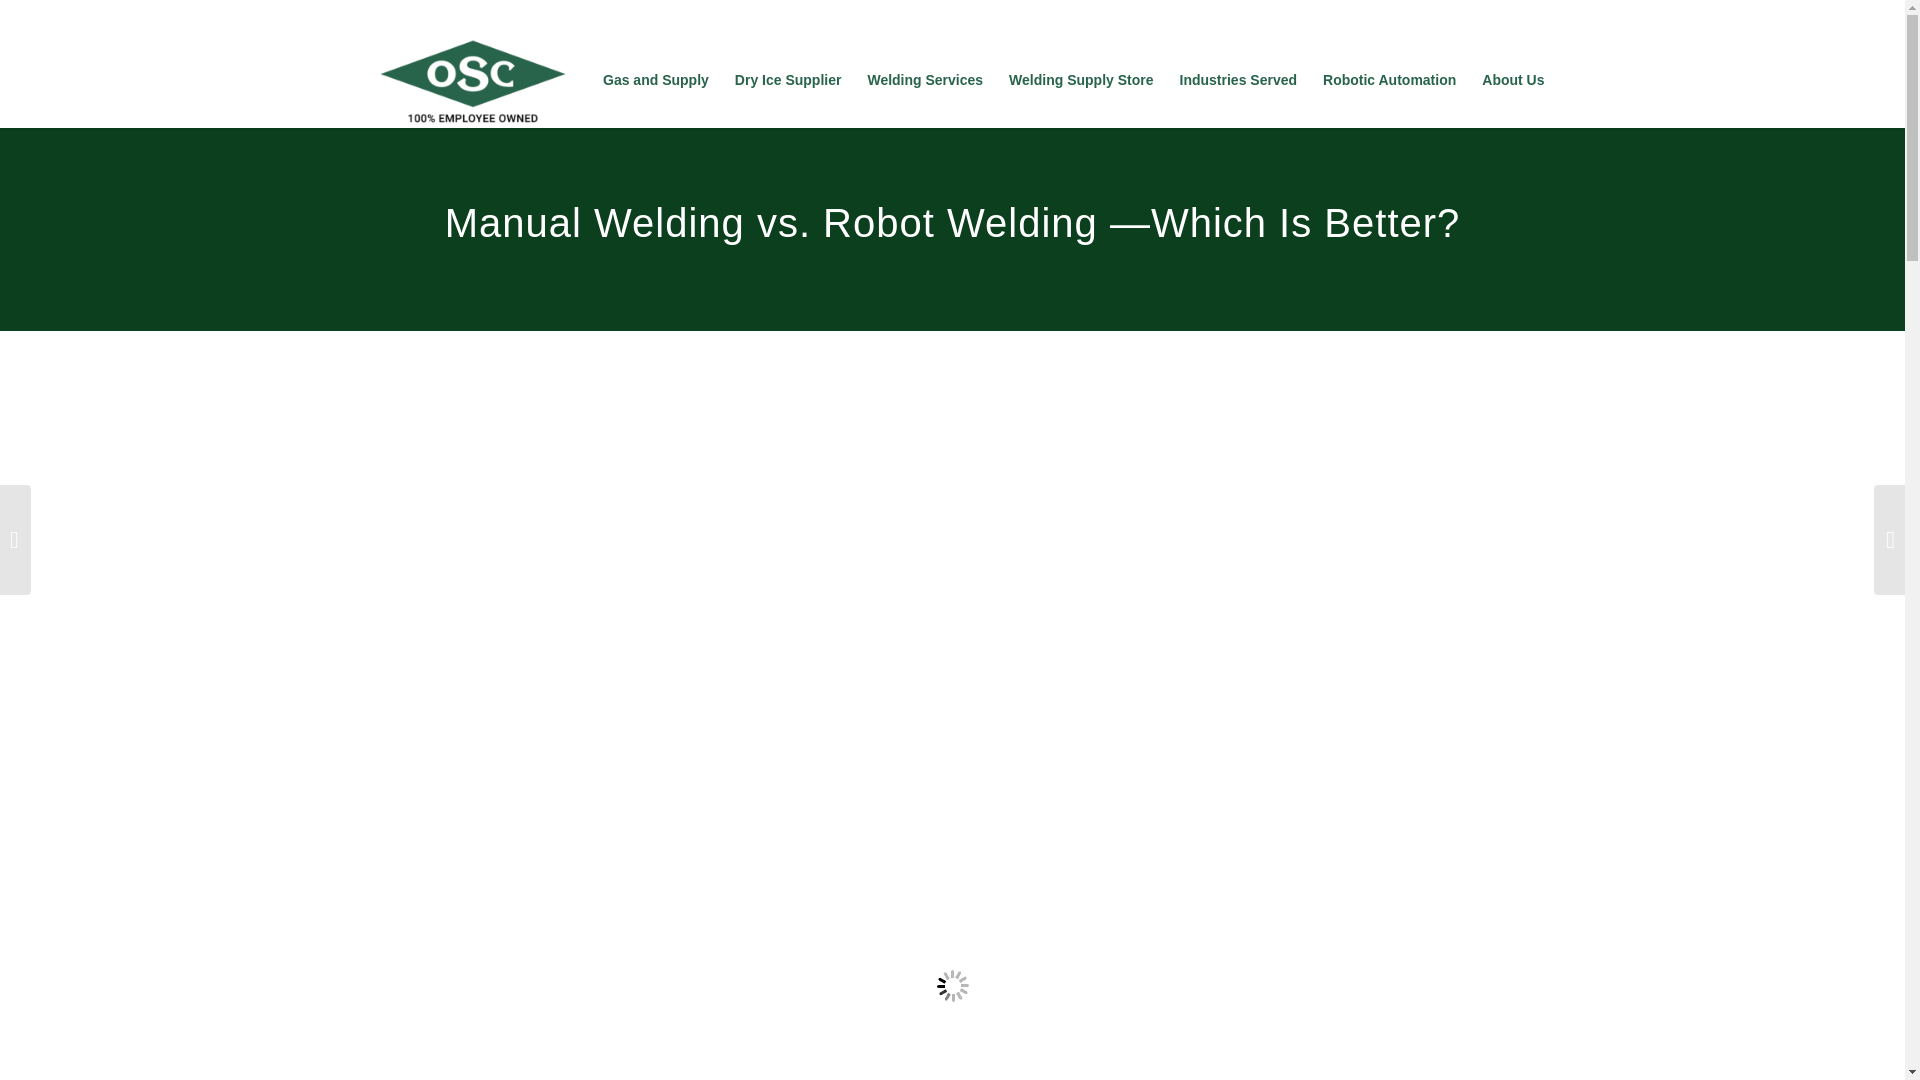 This screenshot has width=1920, height=1080. Describe the element at coordinates (1435, 15) in the screenshot. I see `Careers` at that location.